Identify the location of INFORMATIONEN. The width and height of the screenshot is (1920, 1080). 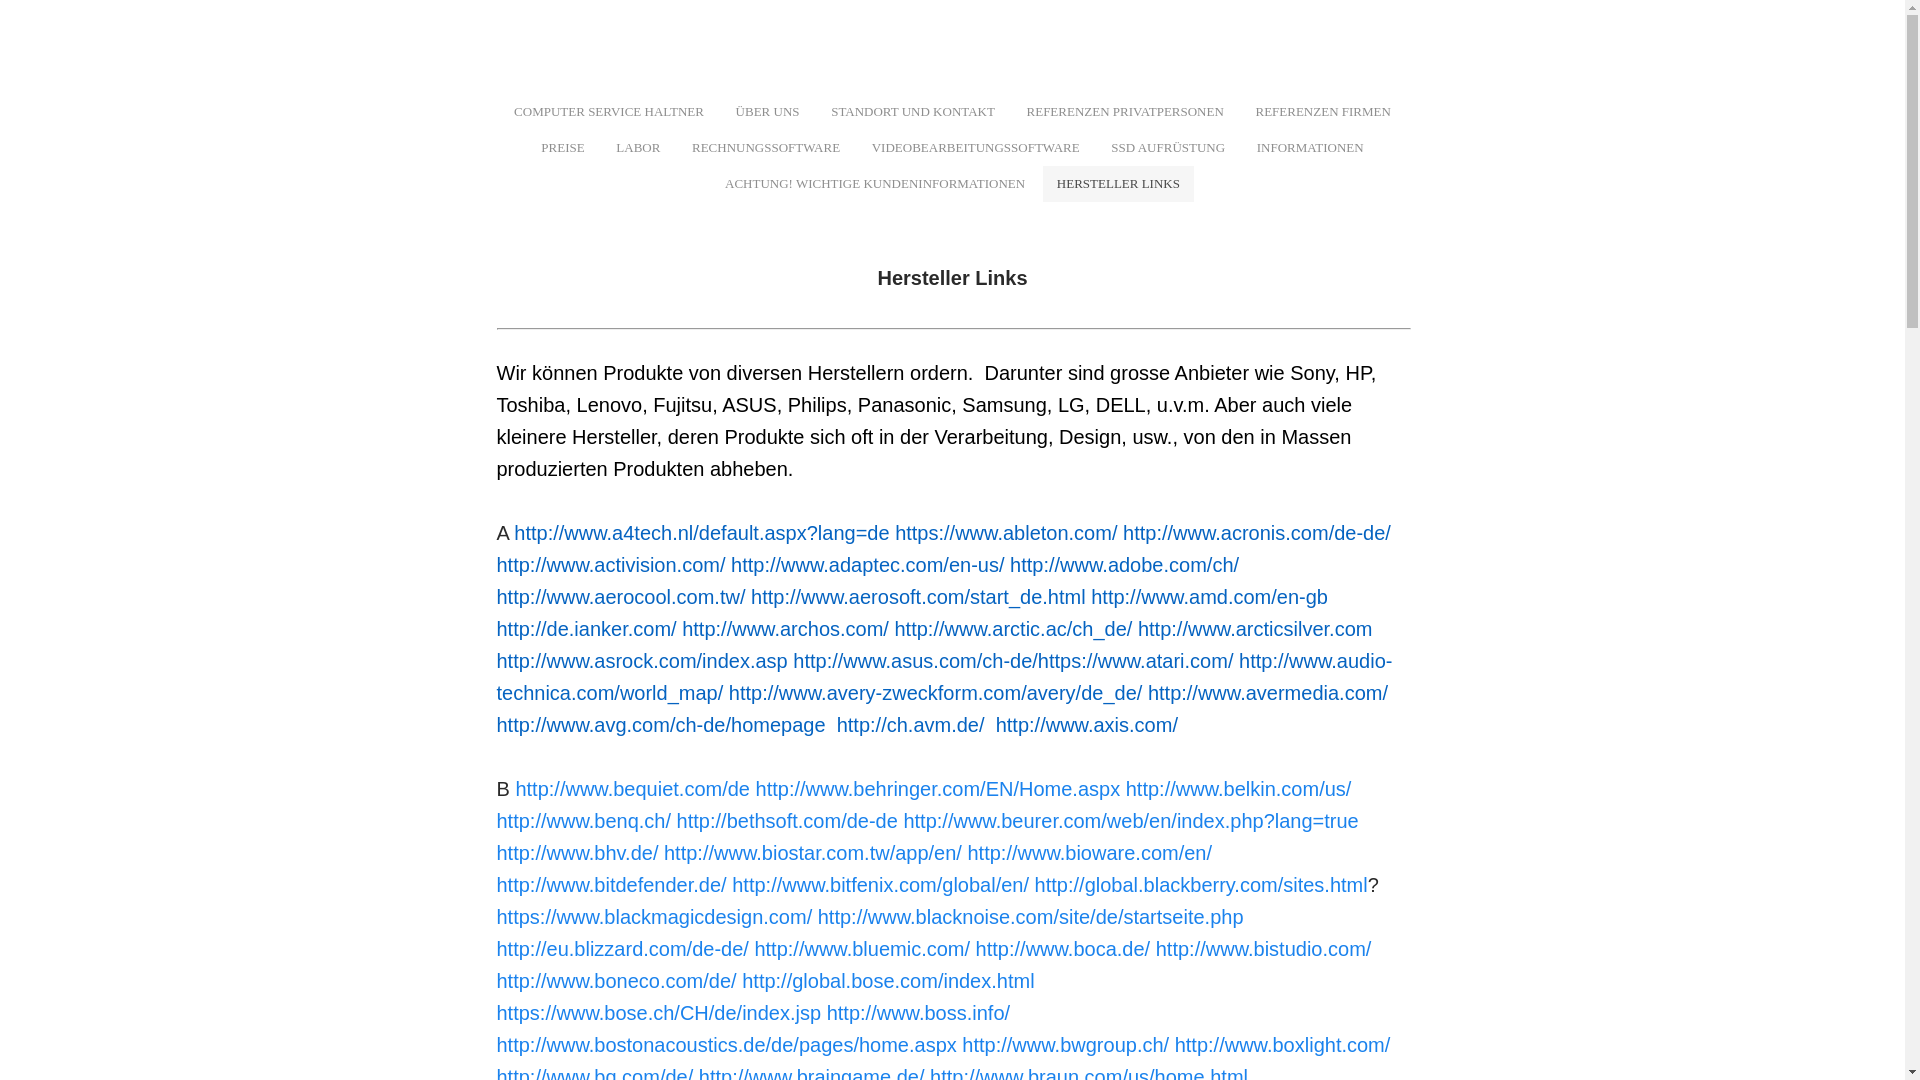
(1310, 148).